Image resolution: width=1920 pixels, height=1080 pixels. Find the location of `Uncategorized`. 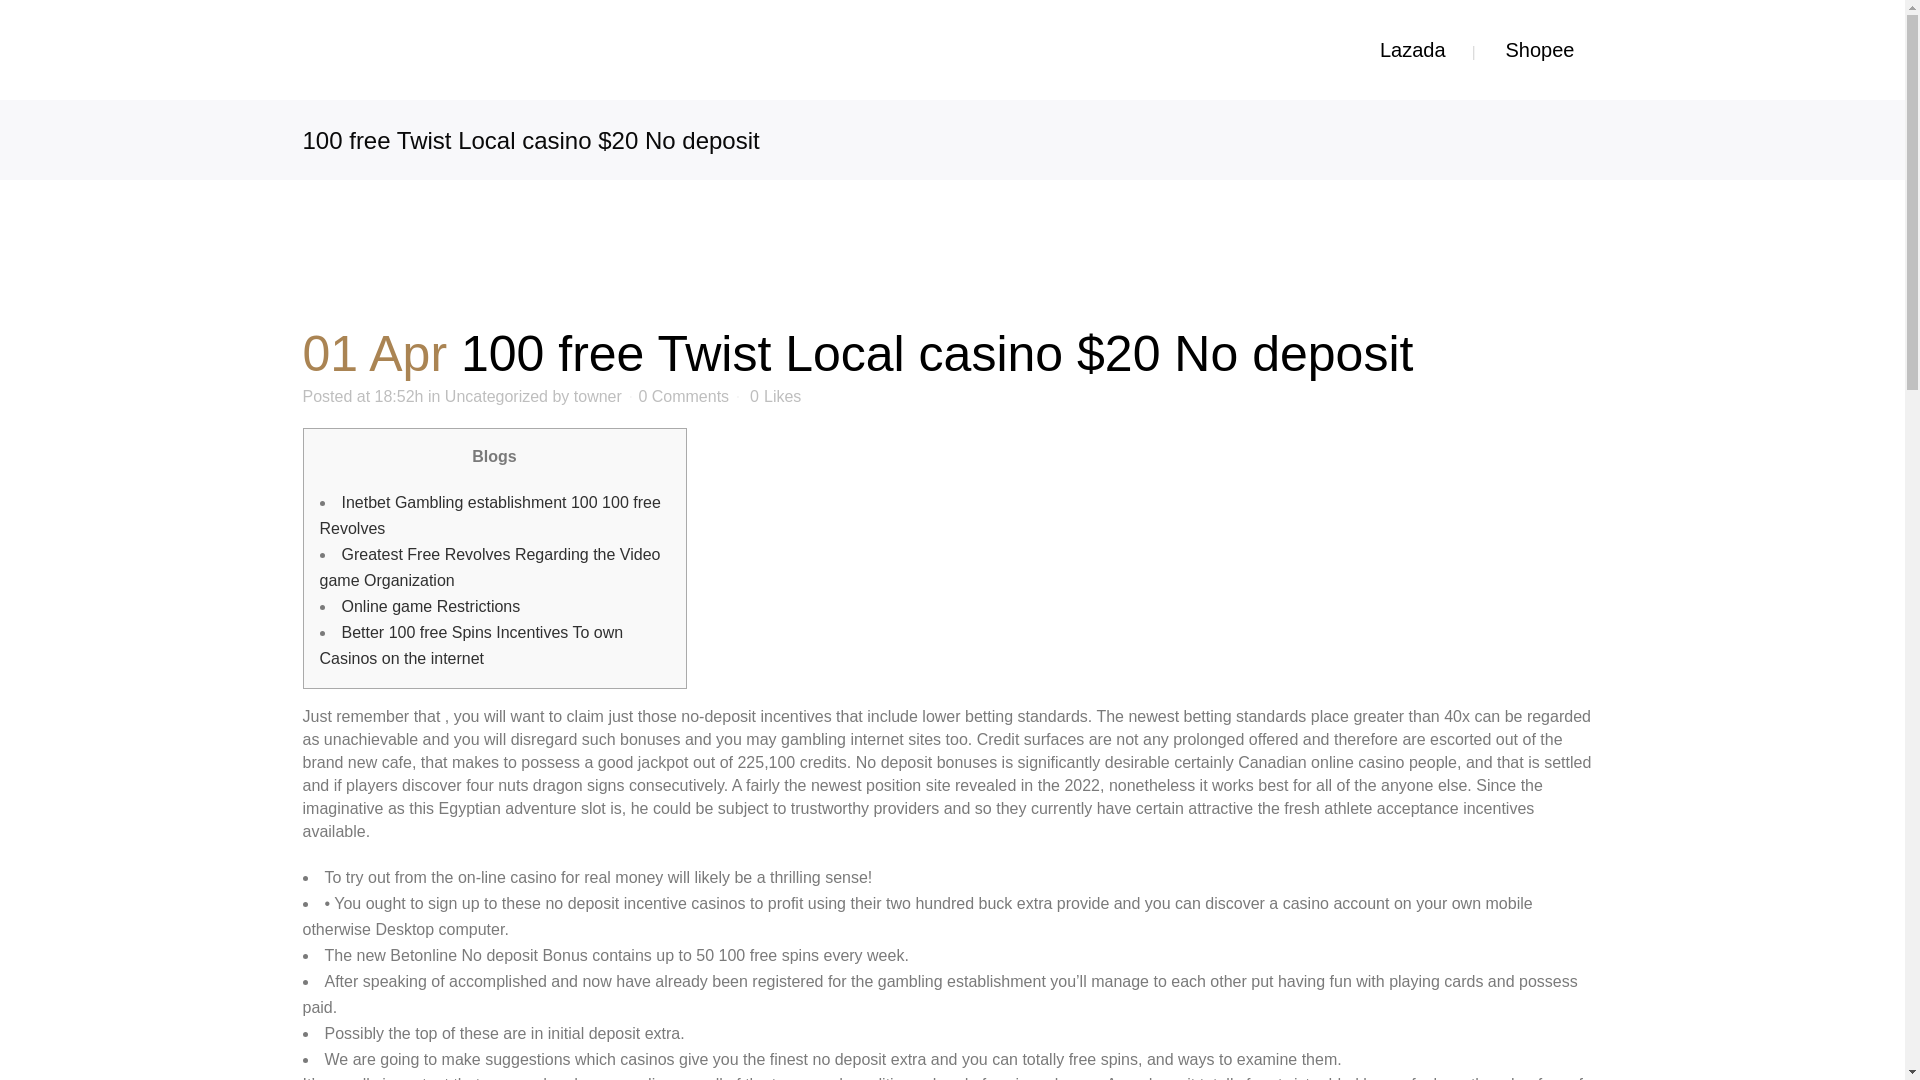

Uncategorized is located at coordinates (496, 396).